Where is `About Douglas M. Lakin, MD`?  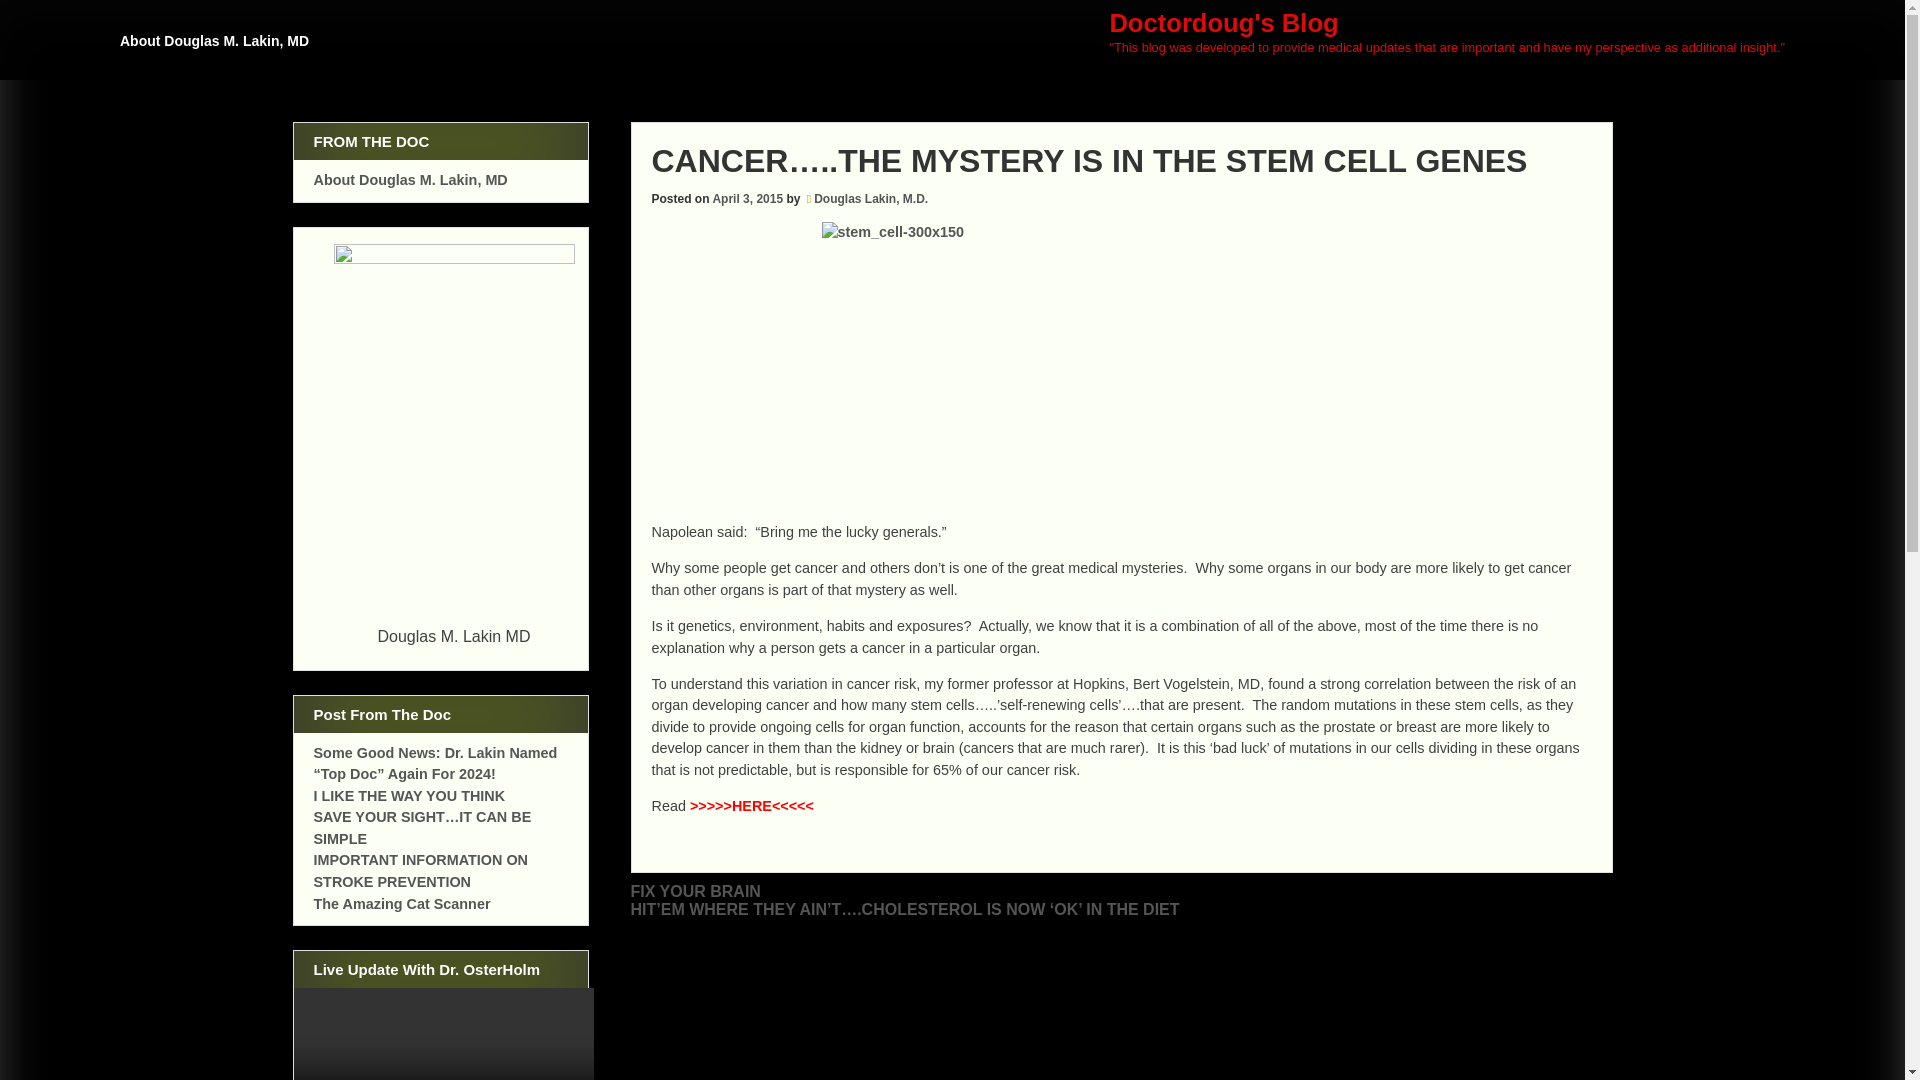
About Douglas M. Lakin, MD is located at coordinates (411, 179).